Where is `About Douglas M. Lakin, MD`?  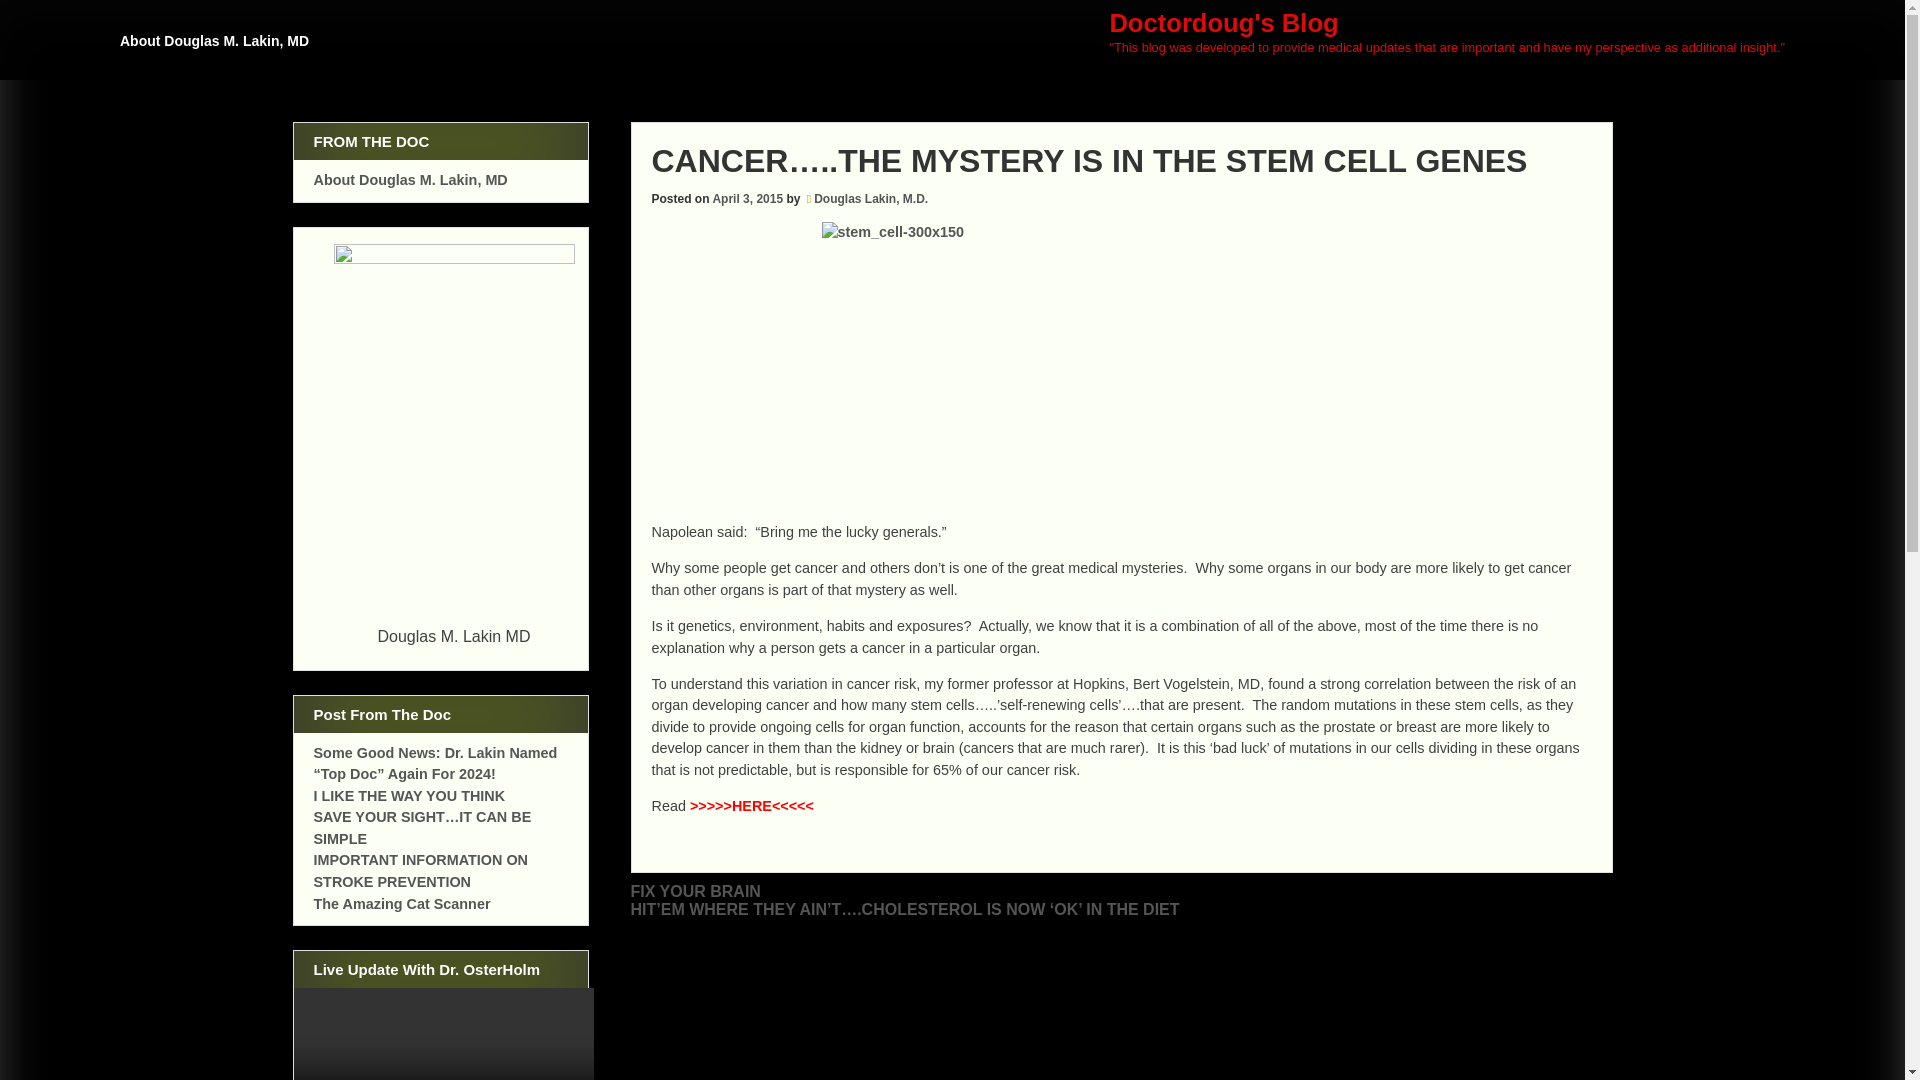
About Douglas M. Lakin, MD is located at coordinates (411, 179).